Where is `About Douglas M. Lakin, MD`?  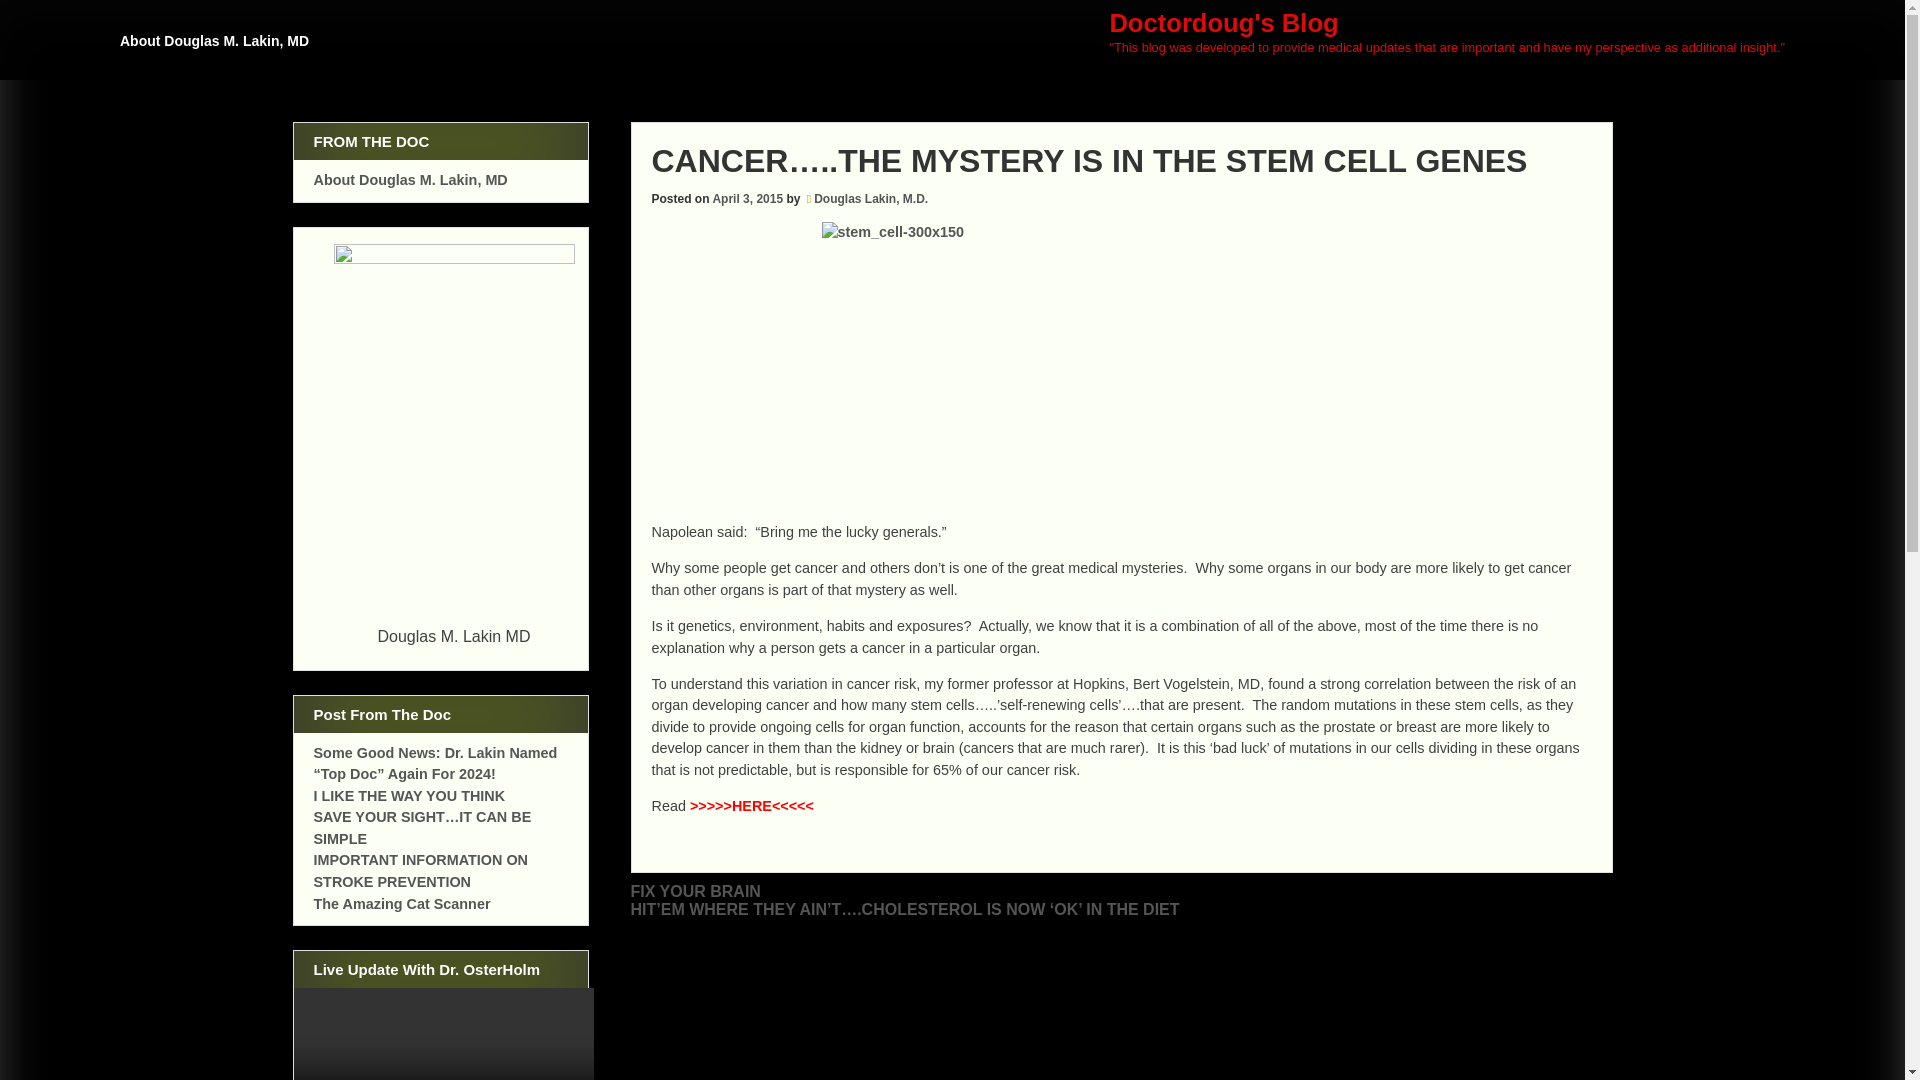
About Douglas M. Lakin, MD is located at coordinates (411, 179).